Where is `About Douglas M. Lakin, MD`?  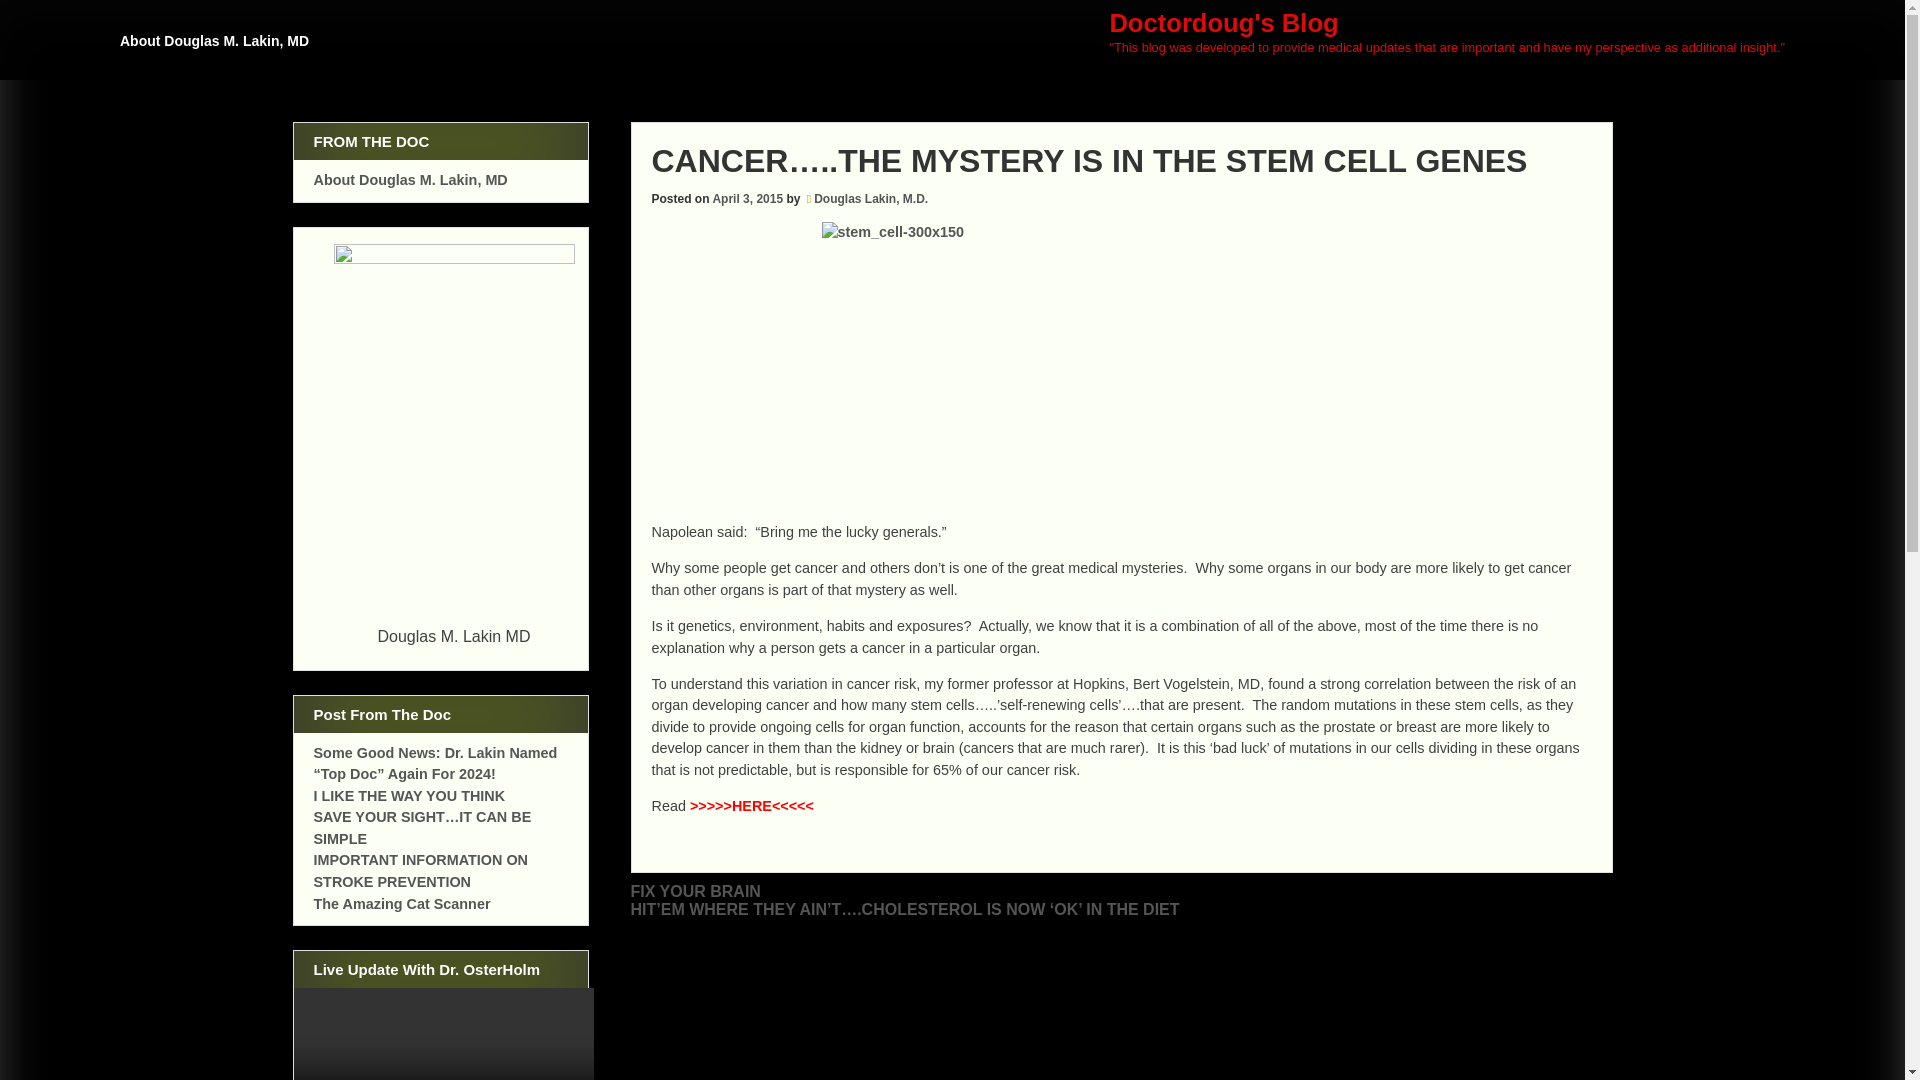
About Douglas M. Lakin, MD is located at coordinates (411, 179).